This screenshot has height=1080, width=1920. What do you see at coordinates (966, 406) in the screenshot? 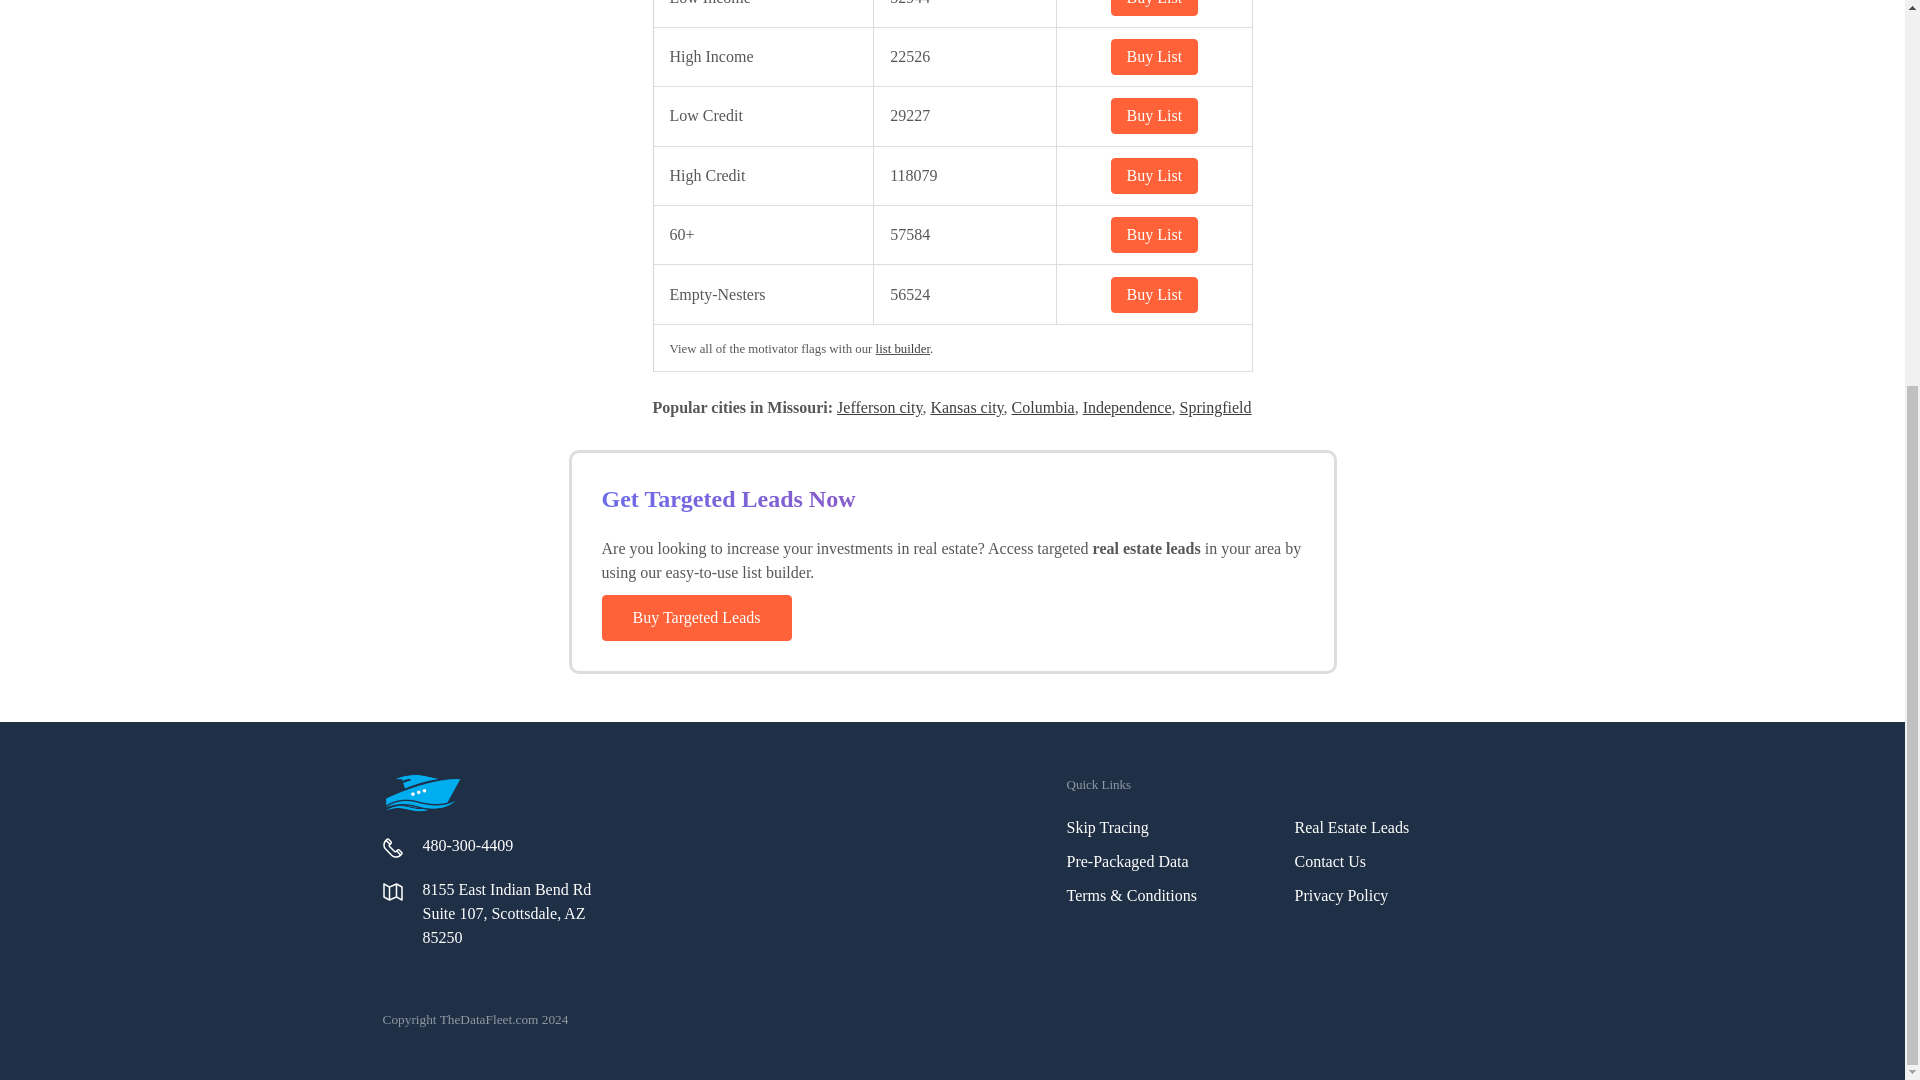
I see `Kansas city` at bounding box center [966, 406].